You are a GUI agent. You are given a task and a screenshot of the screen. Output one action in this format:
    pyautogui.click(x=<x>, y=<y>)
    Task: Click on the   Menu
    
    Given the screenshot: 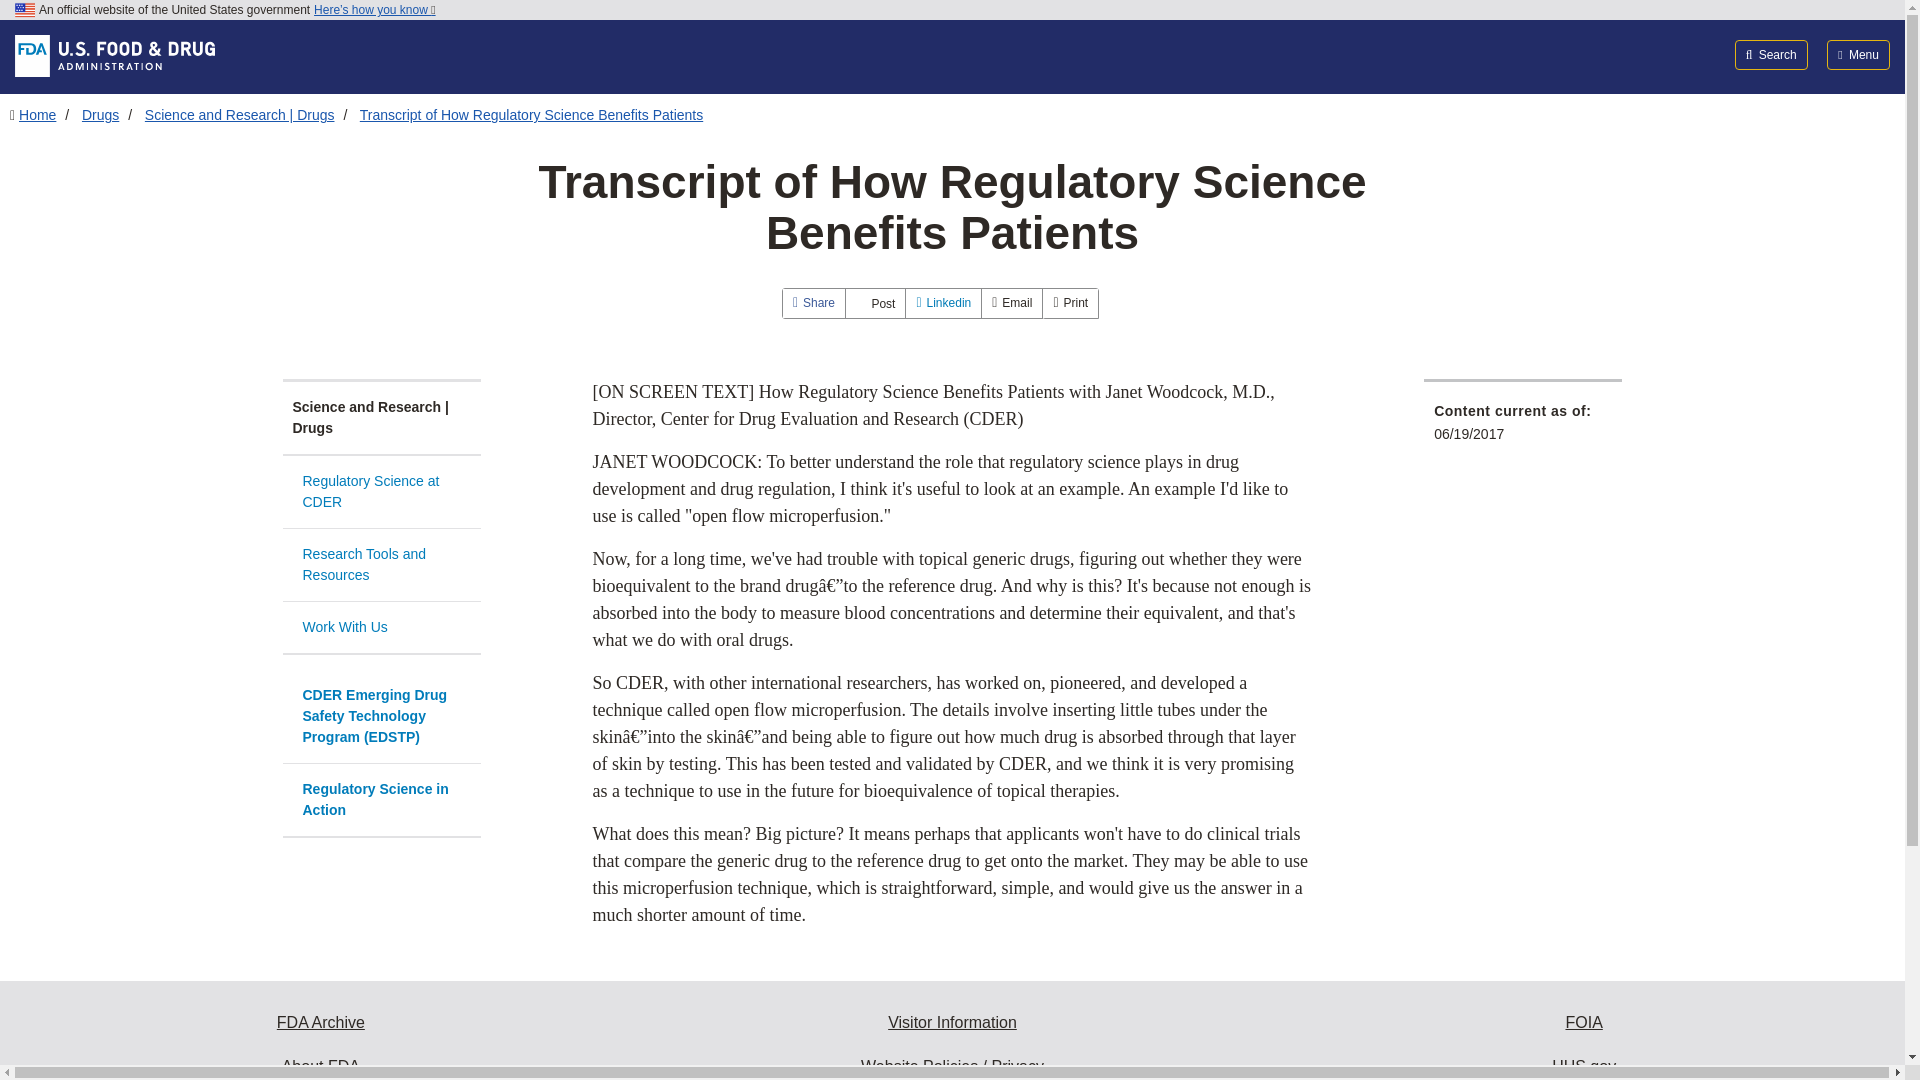 What is the action you would take?
    pyautogui.click(x=1858, y=54)
    